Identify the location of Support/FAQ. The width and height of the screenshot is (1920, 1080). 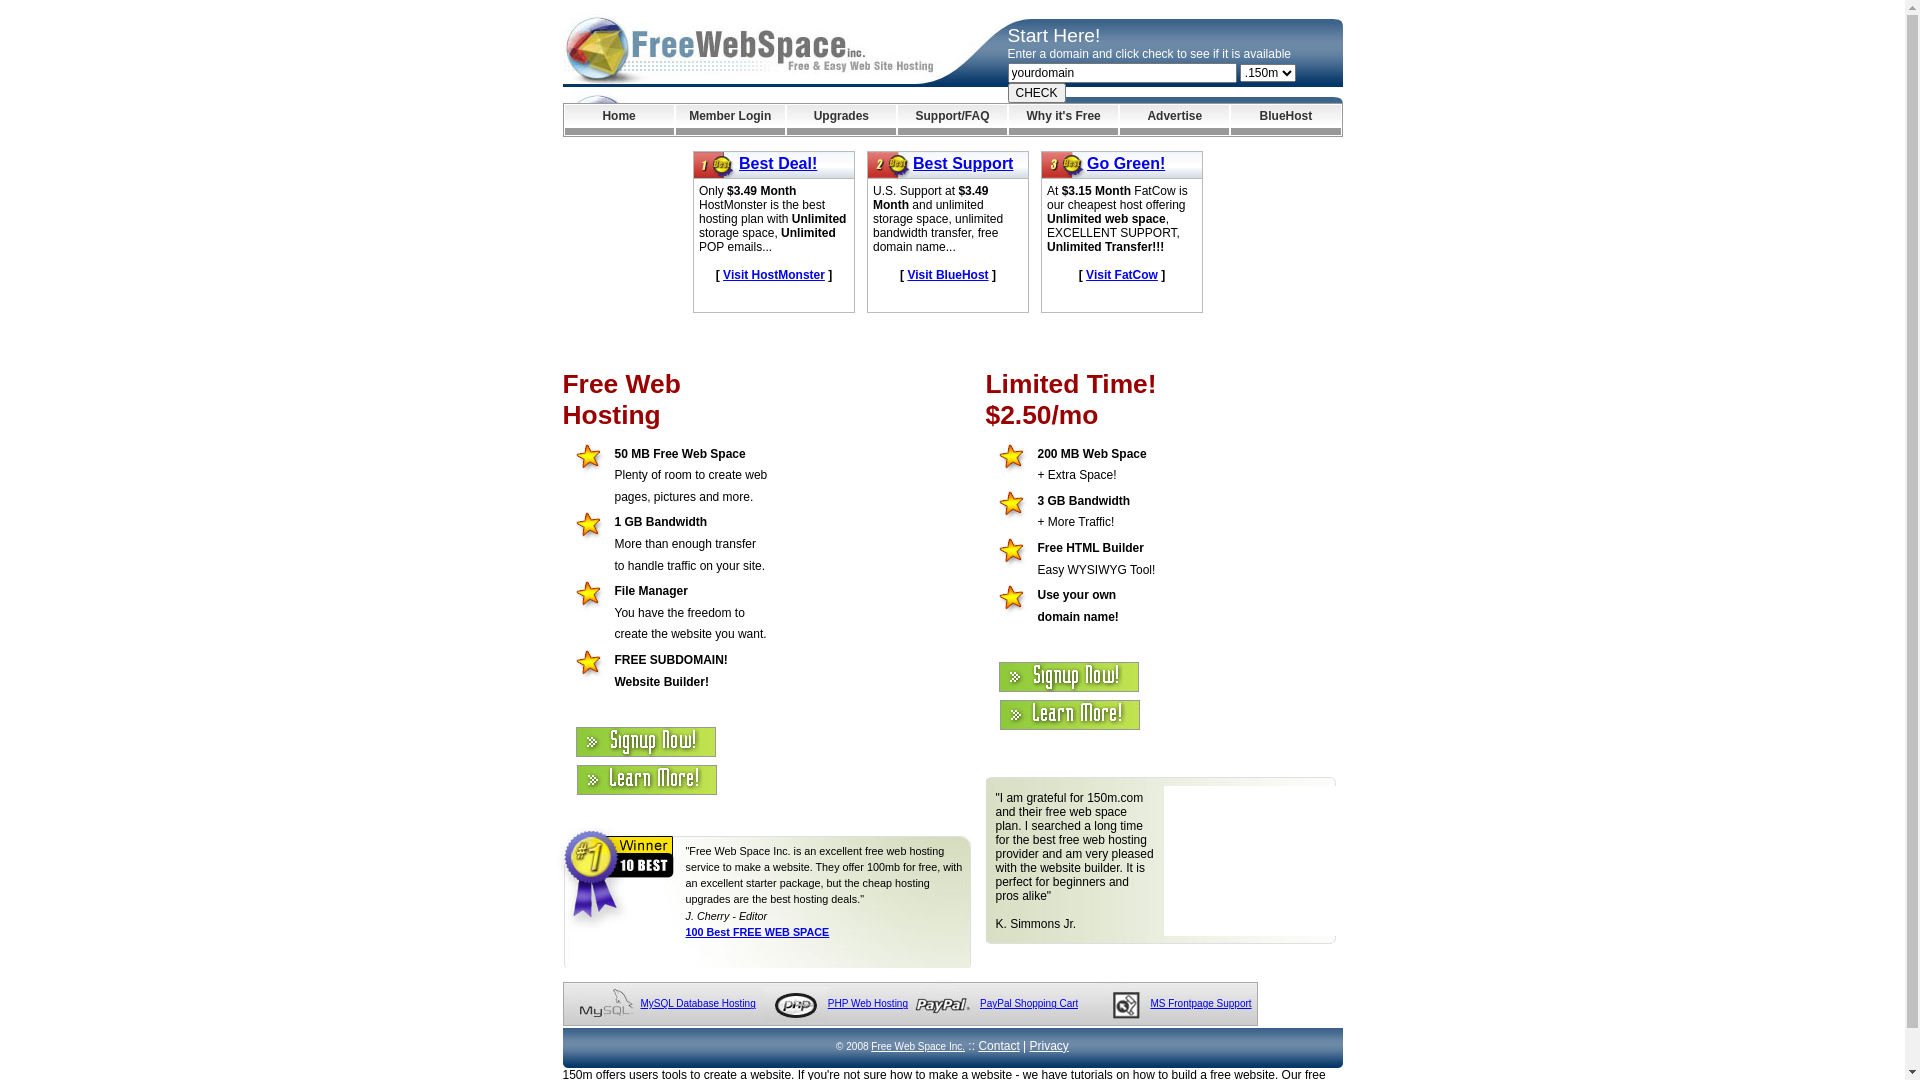
(952, 120).